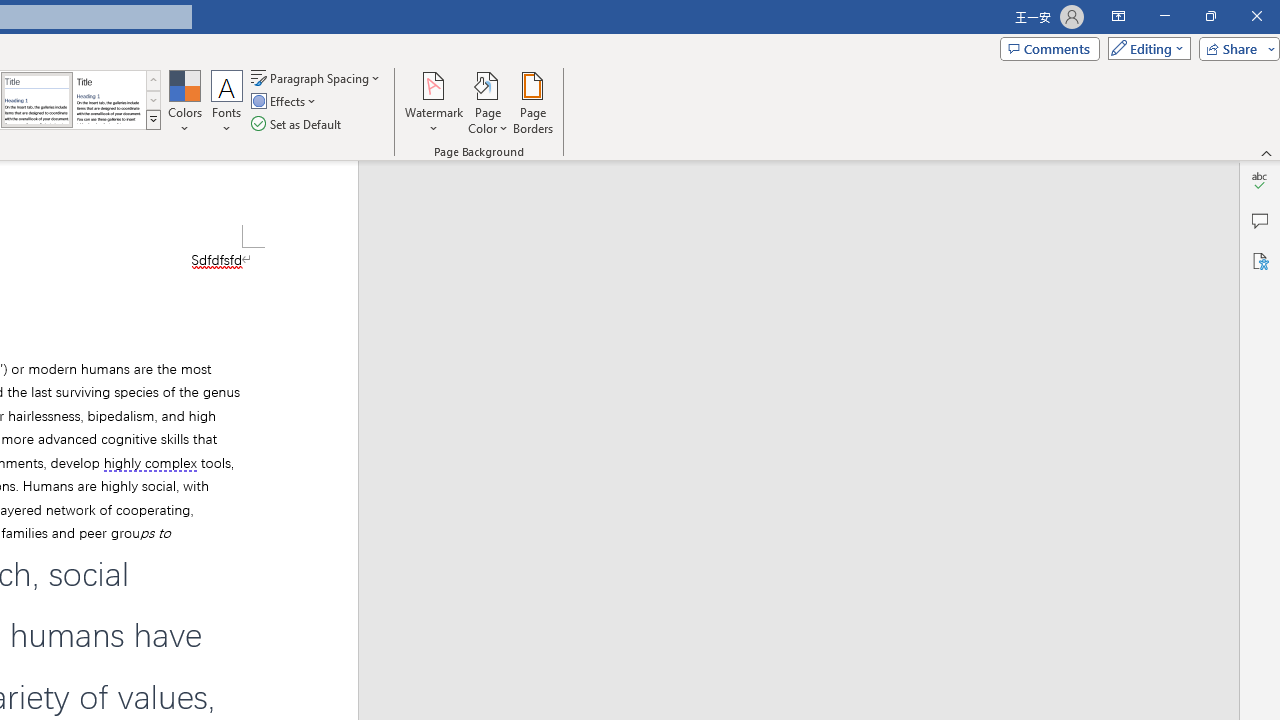 Image resolution: width=1280 pixels, height=720 pixels. What do you see at coordinates (488, 102) in the screenshot?
I see `Page Color` at bounding box center [488, 102].